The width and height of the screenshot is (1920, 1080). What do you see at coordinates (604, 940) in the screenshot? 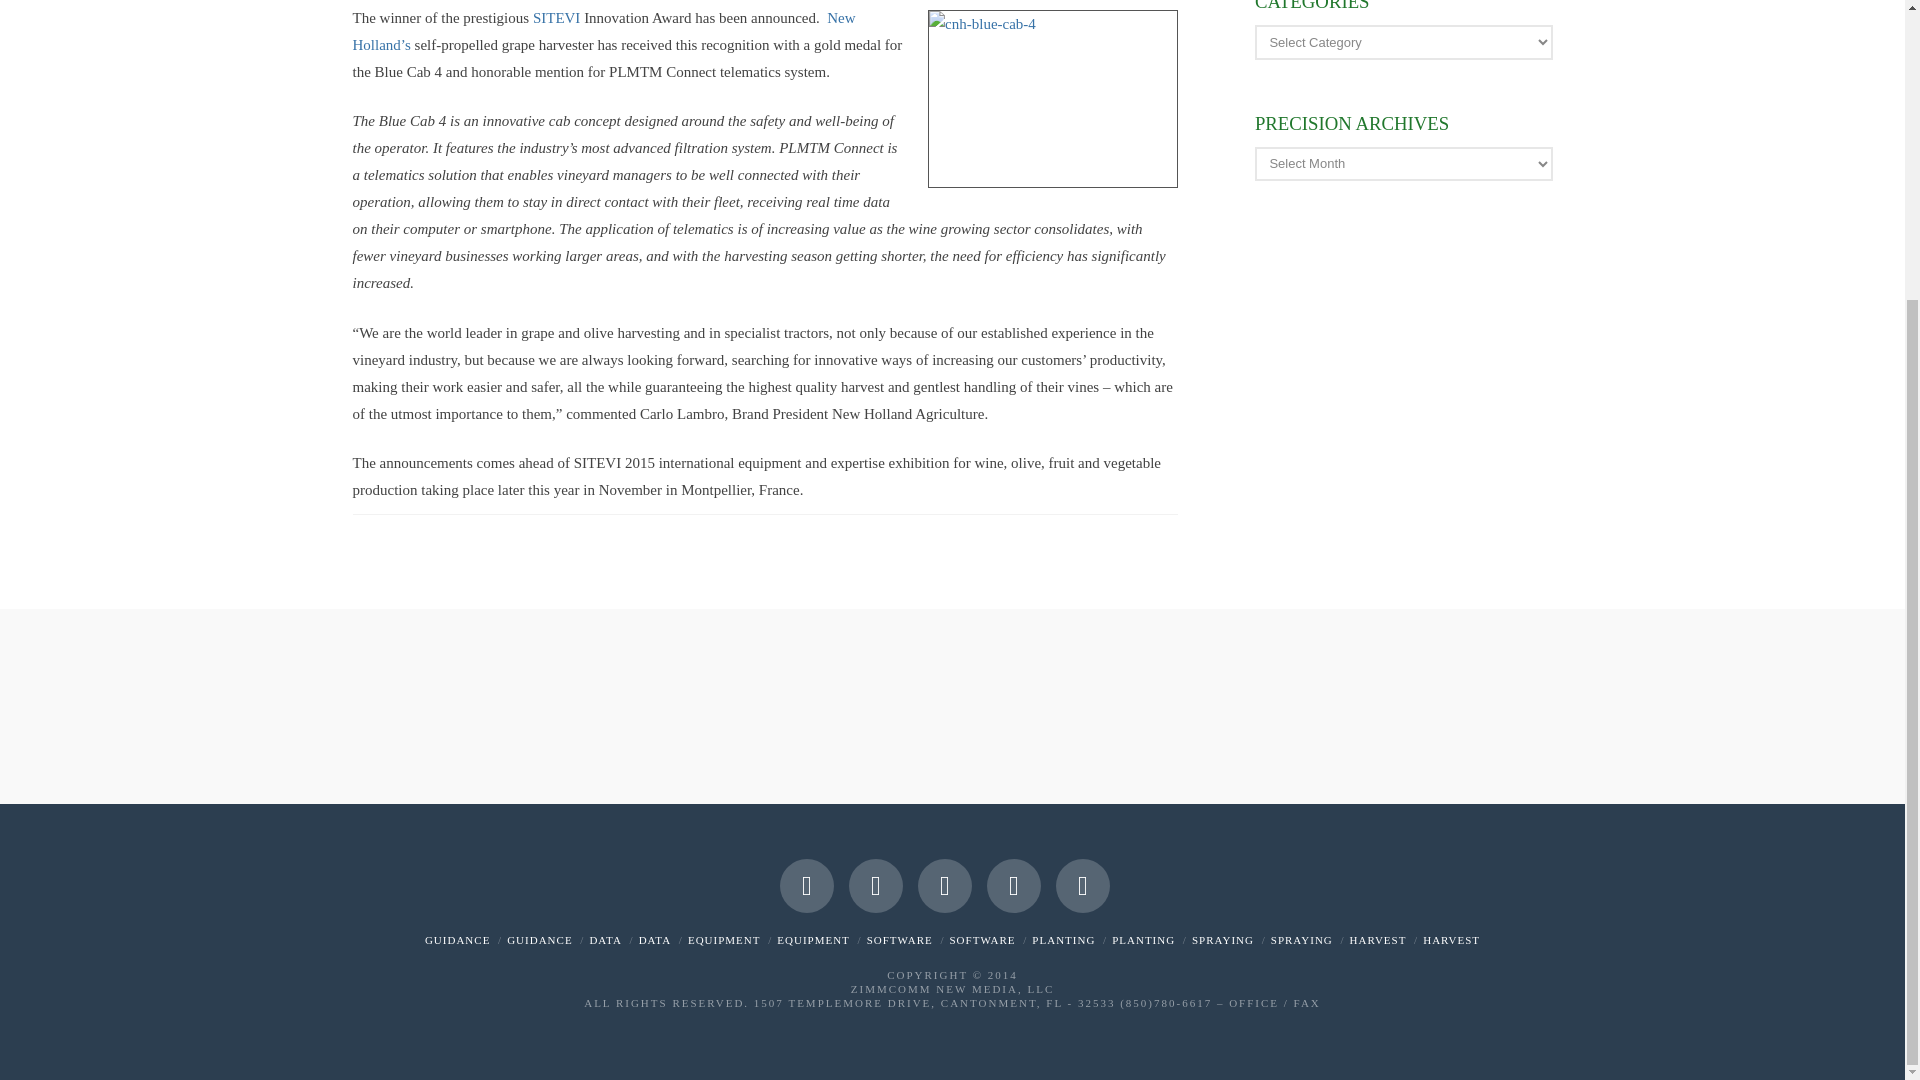
I see `DATA` at bounding box center [604, 940].